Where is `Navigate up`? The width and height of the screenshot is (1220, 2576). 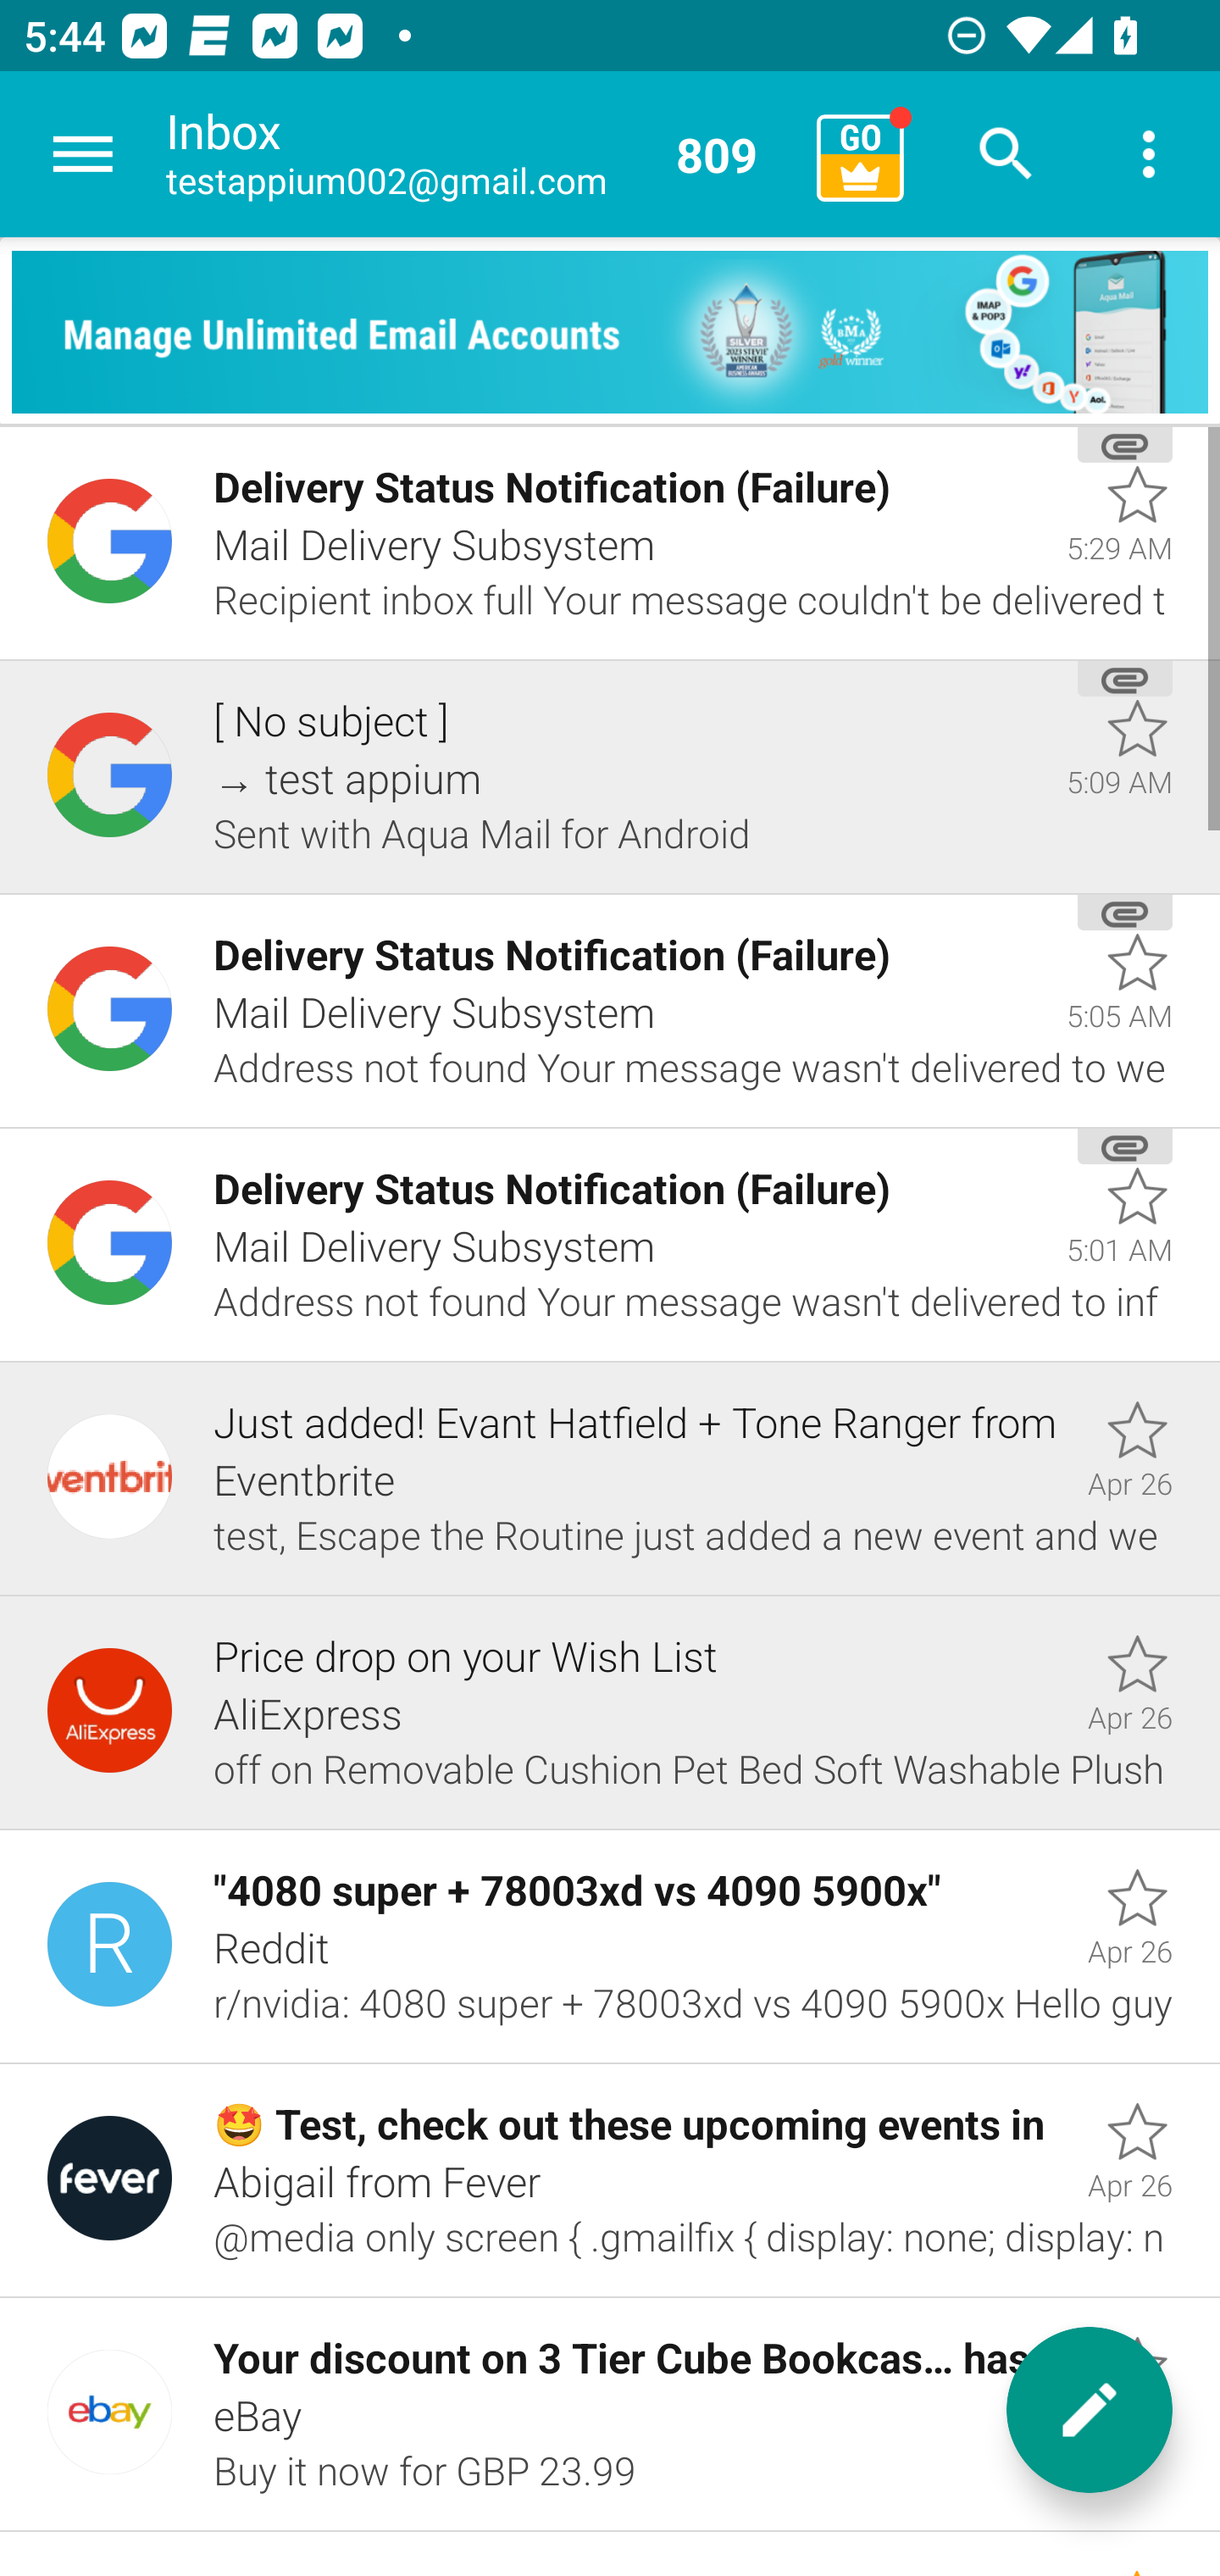
Navigate up is located at coordinates (83, 154).